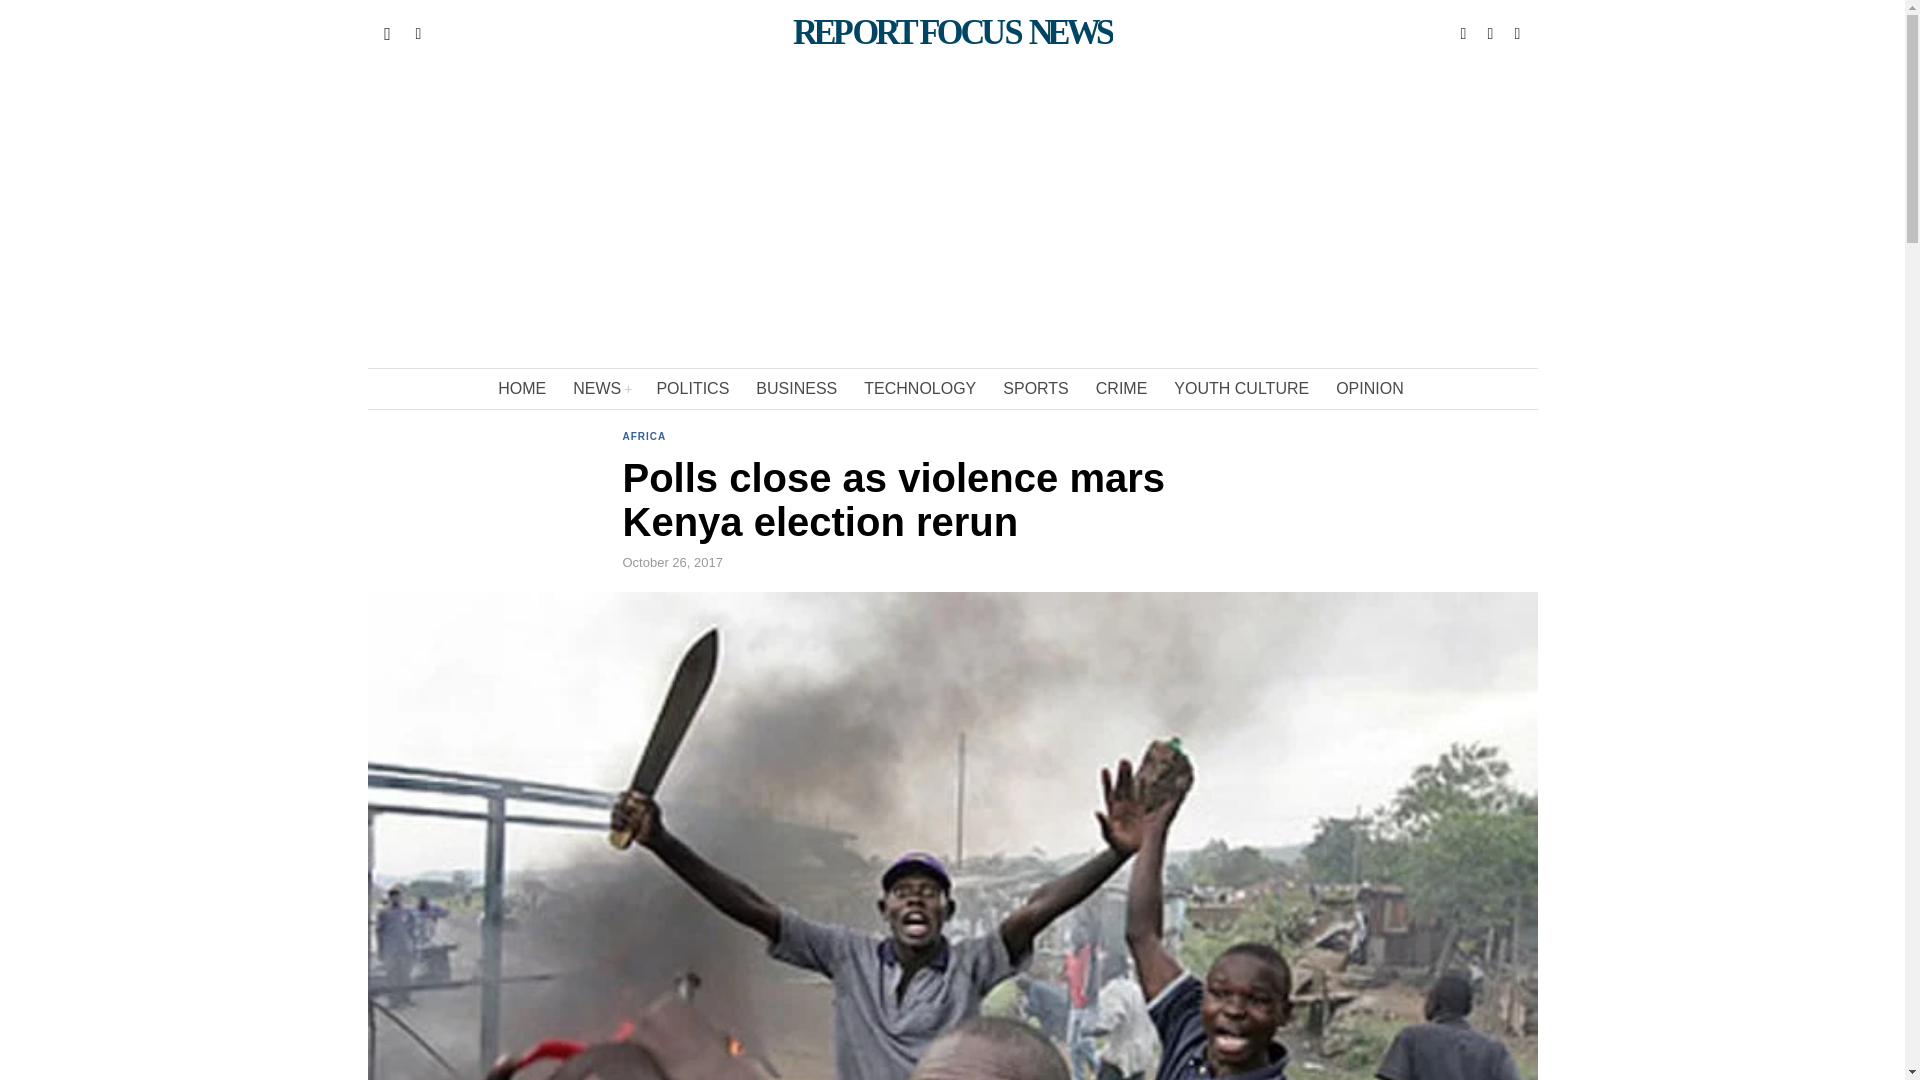 The height and width of the screenshot is (1080, 1920). I want to click on CRIME, so click(1124, 389).